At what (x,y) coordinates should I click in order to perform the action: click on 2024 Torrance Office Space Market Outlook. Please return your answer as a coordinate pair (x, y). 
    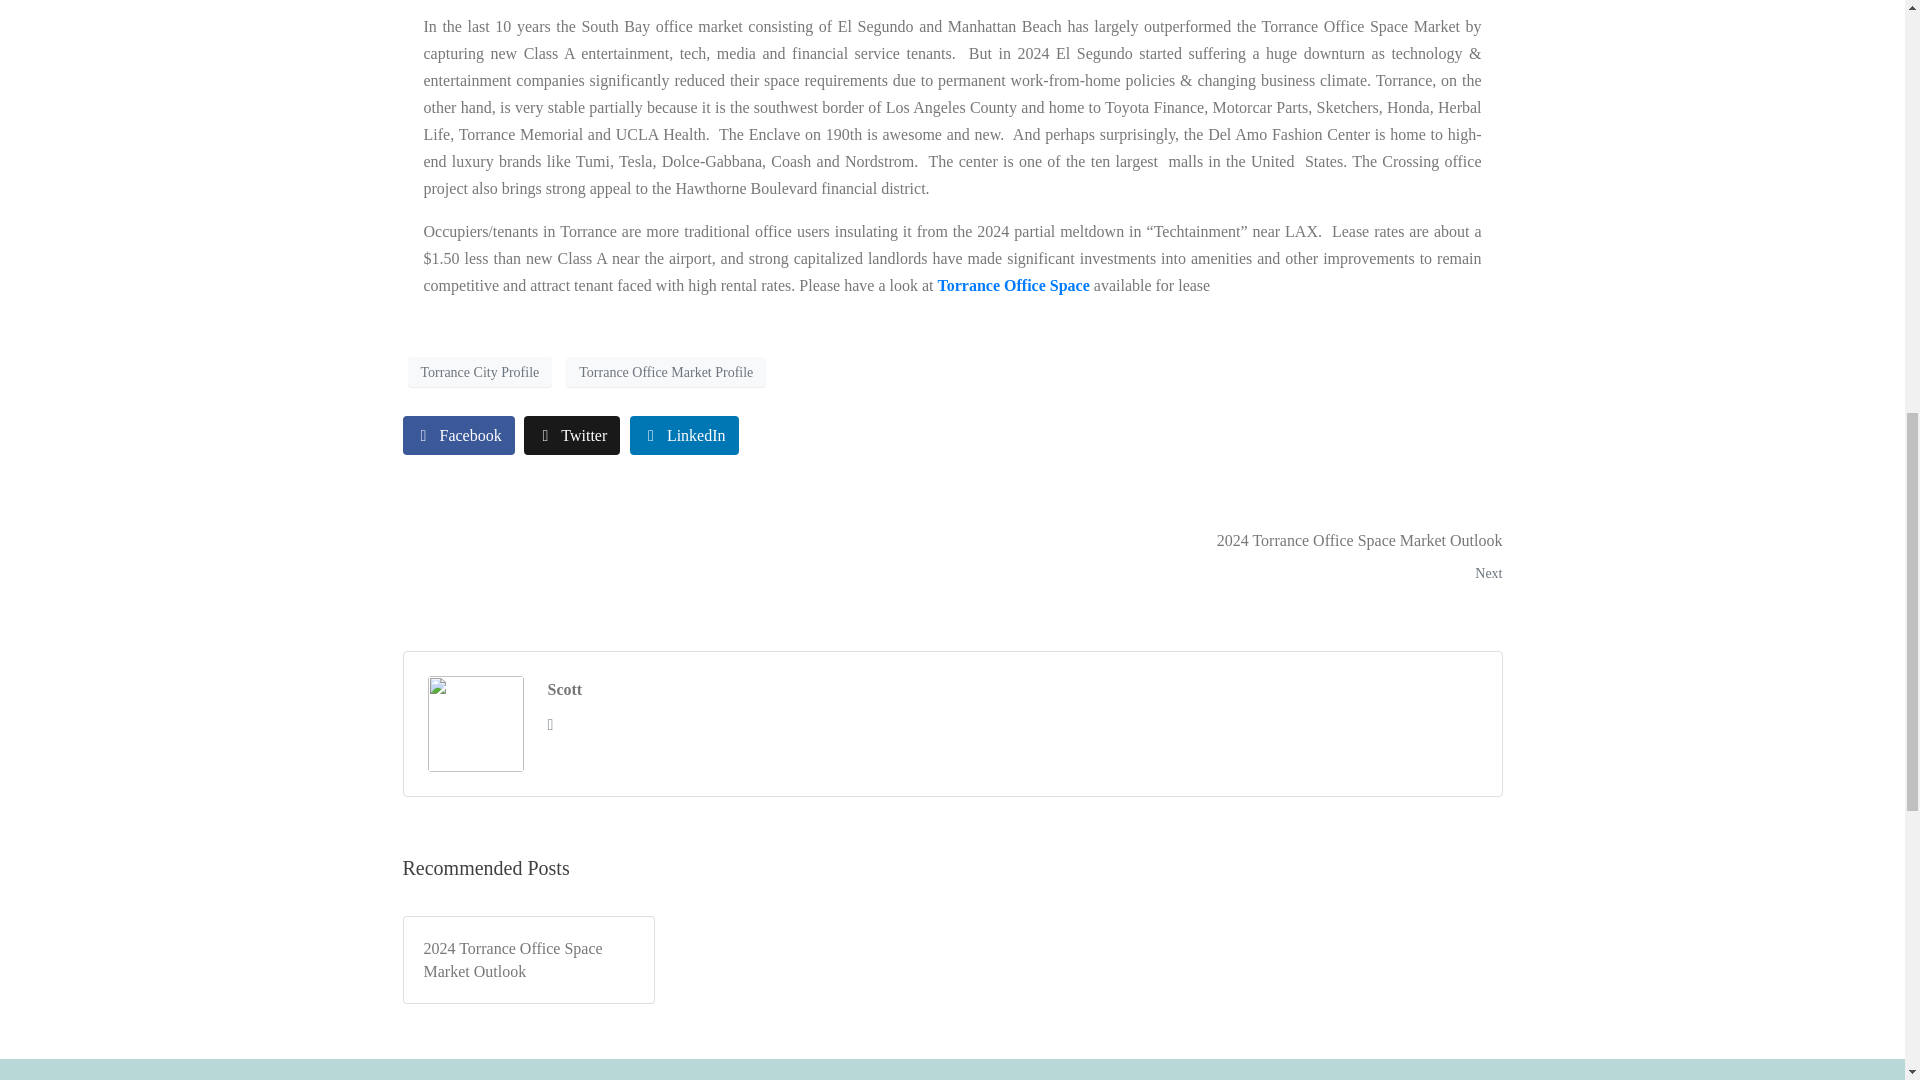
    Looking at the image, I should click on (1234, 558).